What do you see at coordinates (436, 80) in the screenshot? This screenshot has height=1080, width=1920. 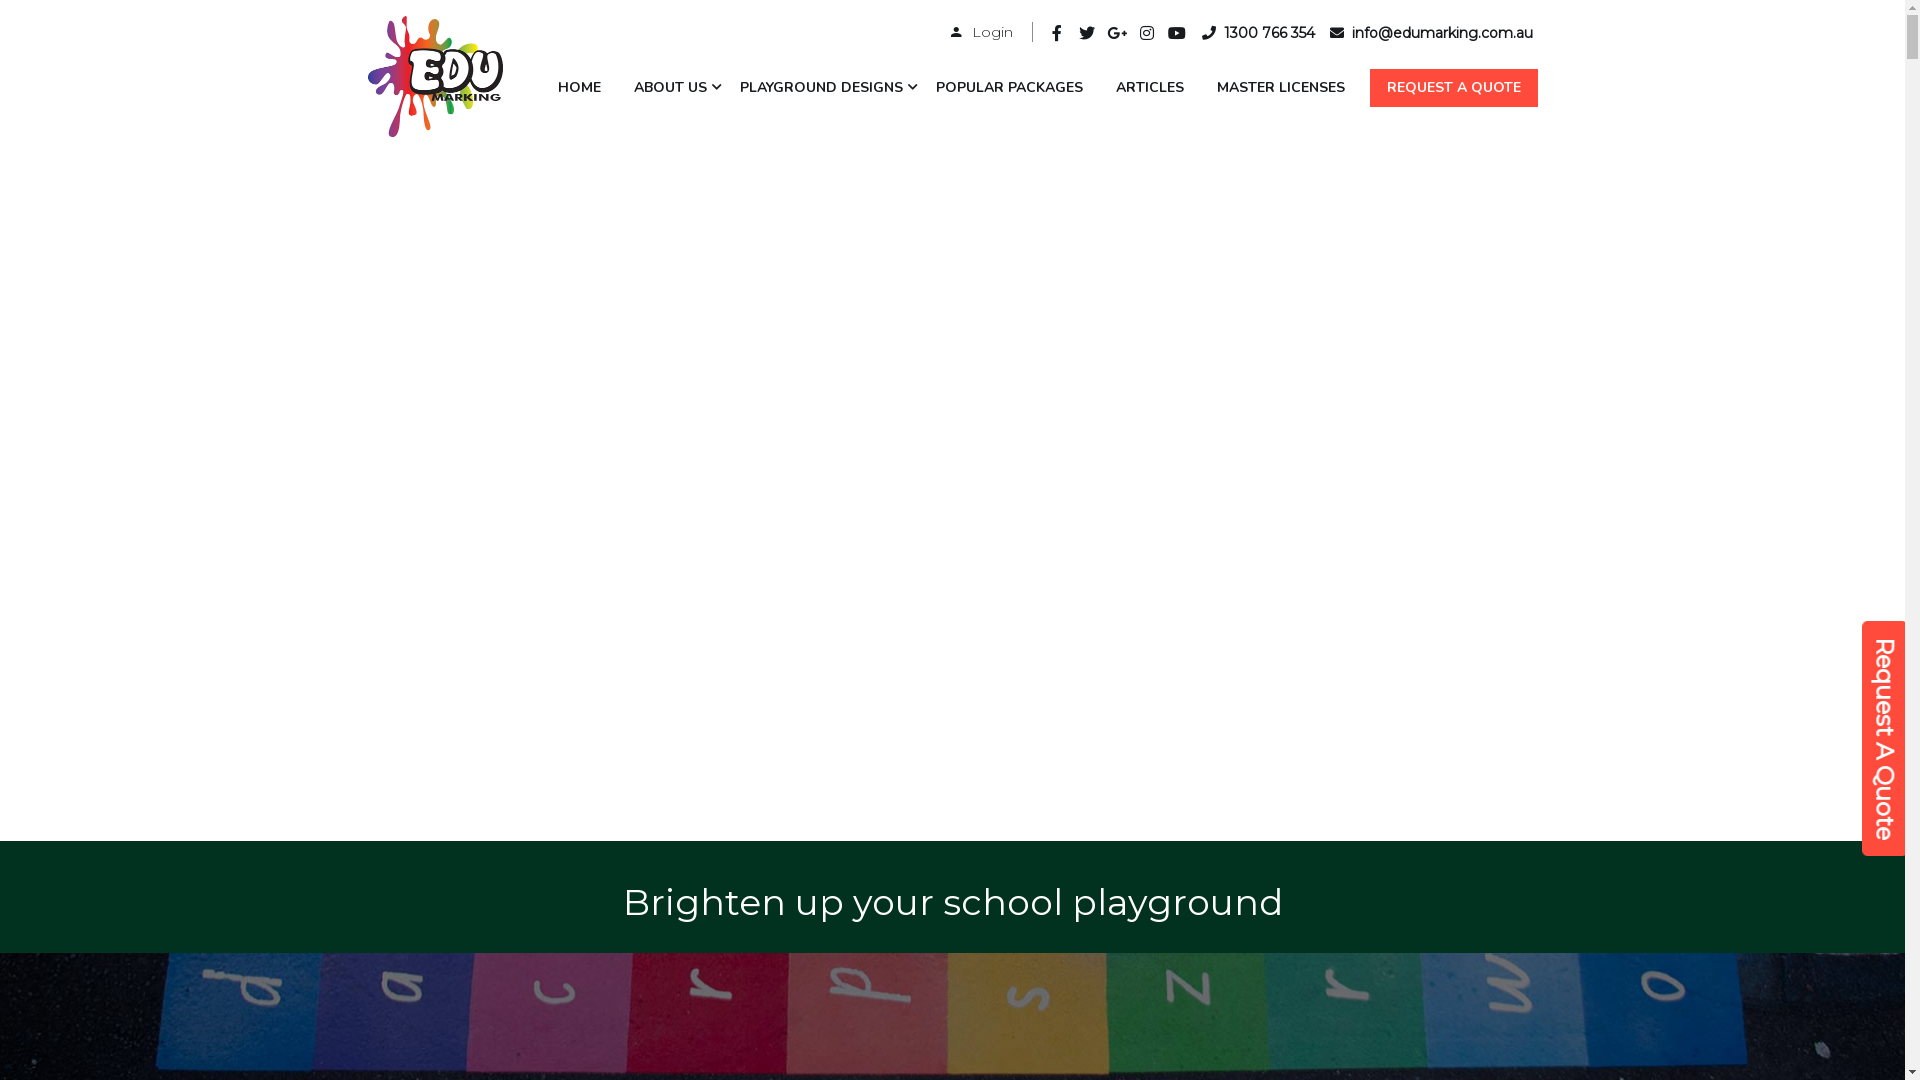 I see `EduMarking - Brighten up your school playground` at bounding box center [436, 80].